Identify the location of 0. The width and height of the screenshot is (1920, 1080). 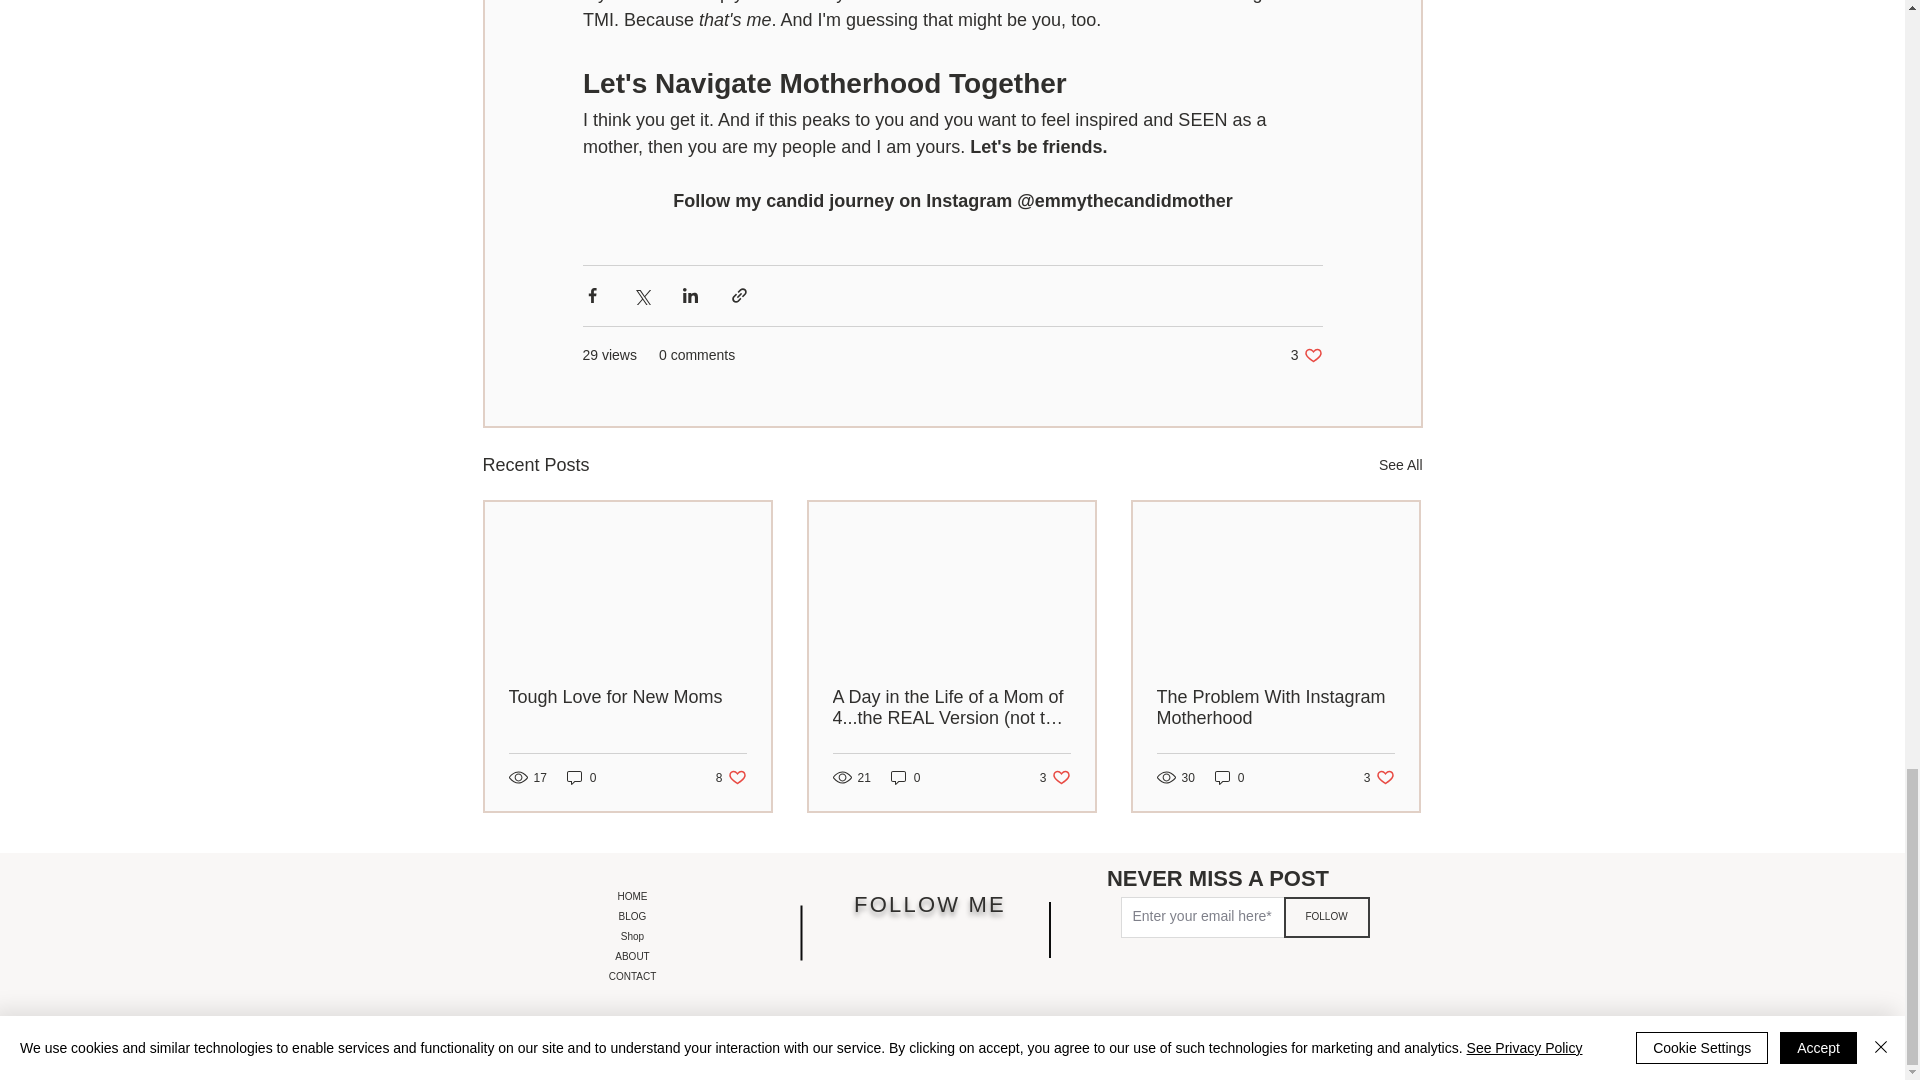
(582, 777).